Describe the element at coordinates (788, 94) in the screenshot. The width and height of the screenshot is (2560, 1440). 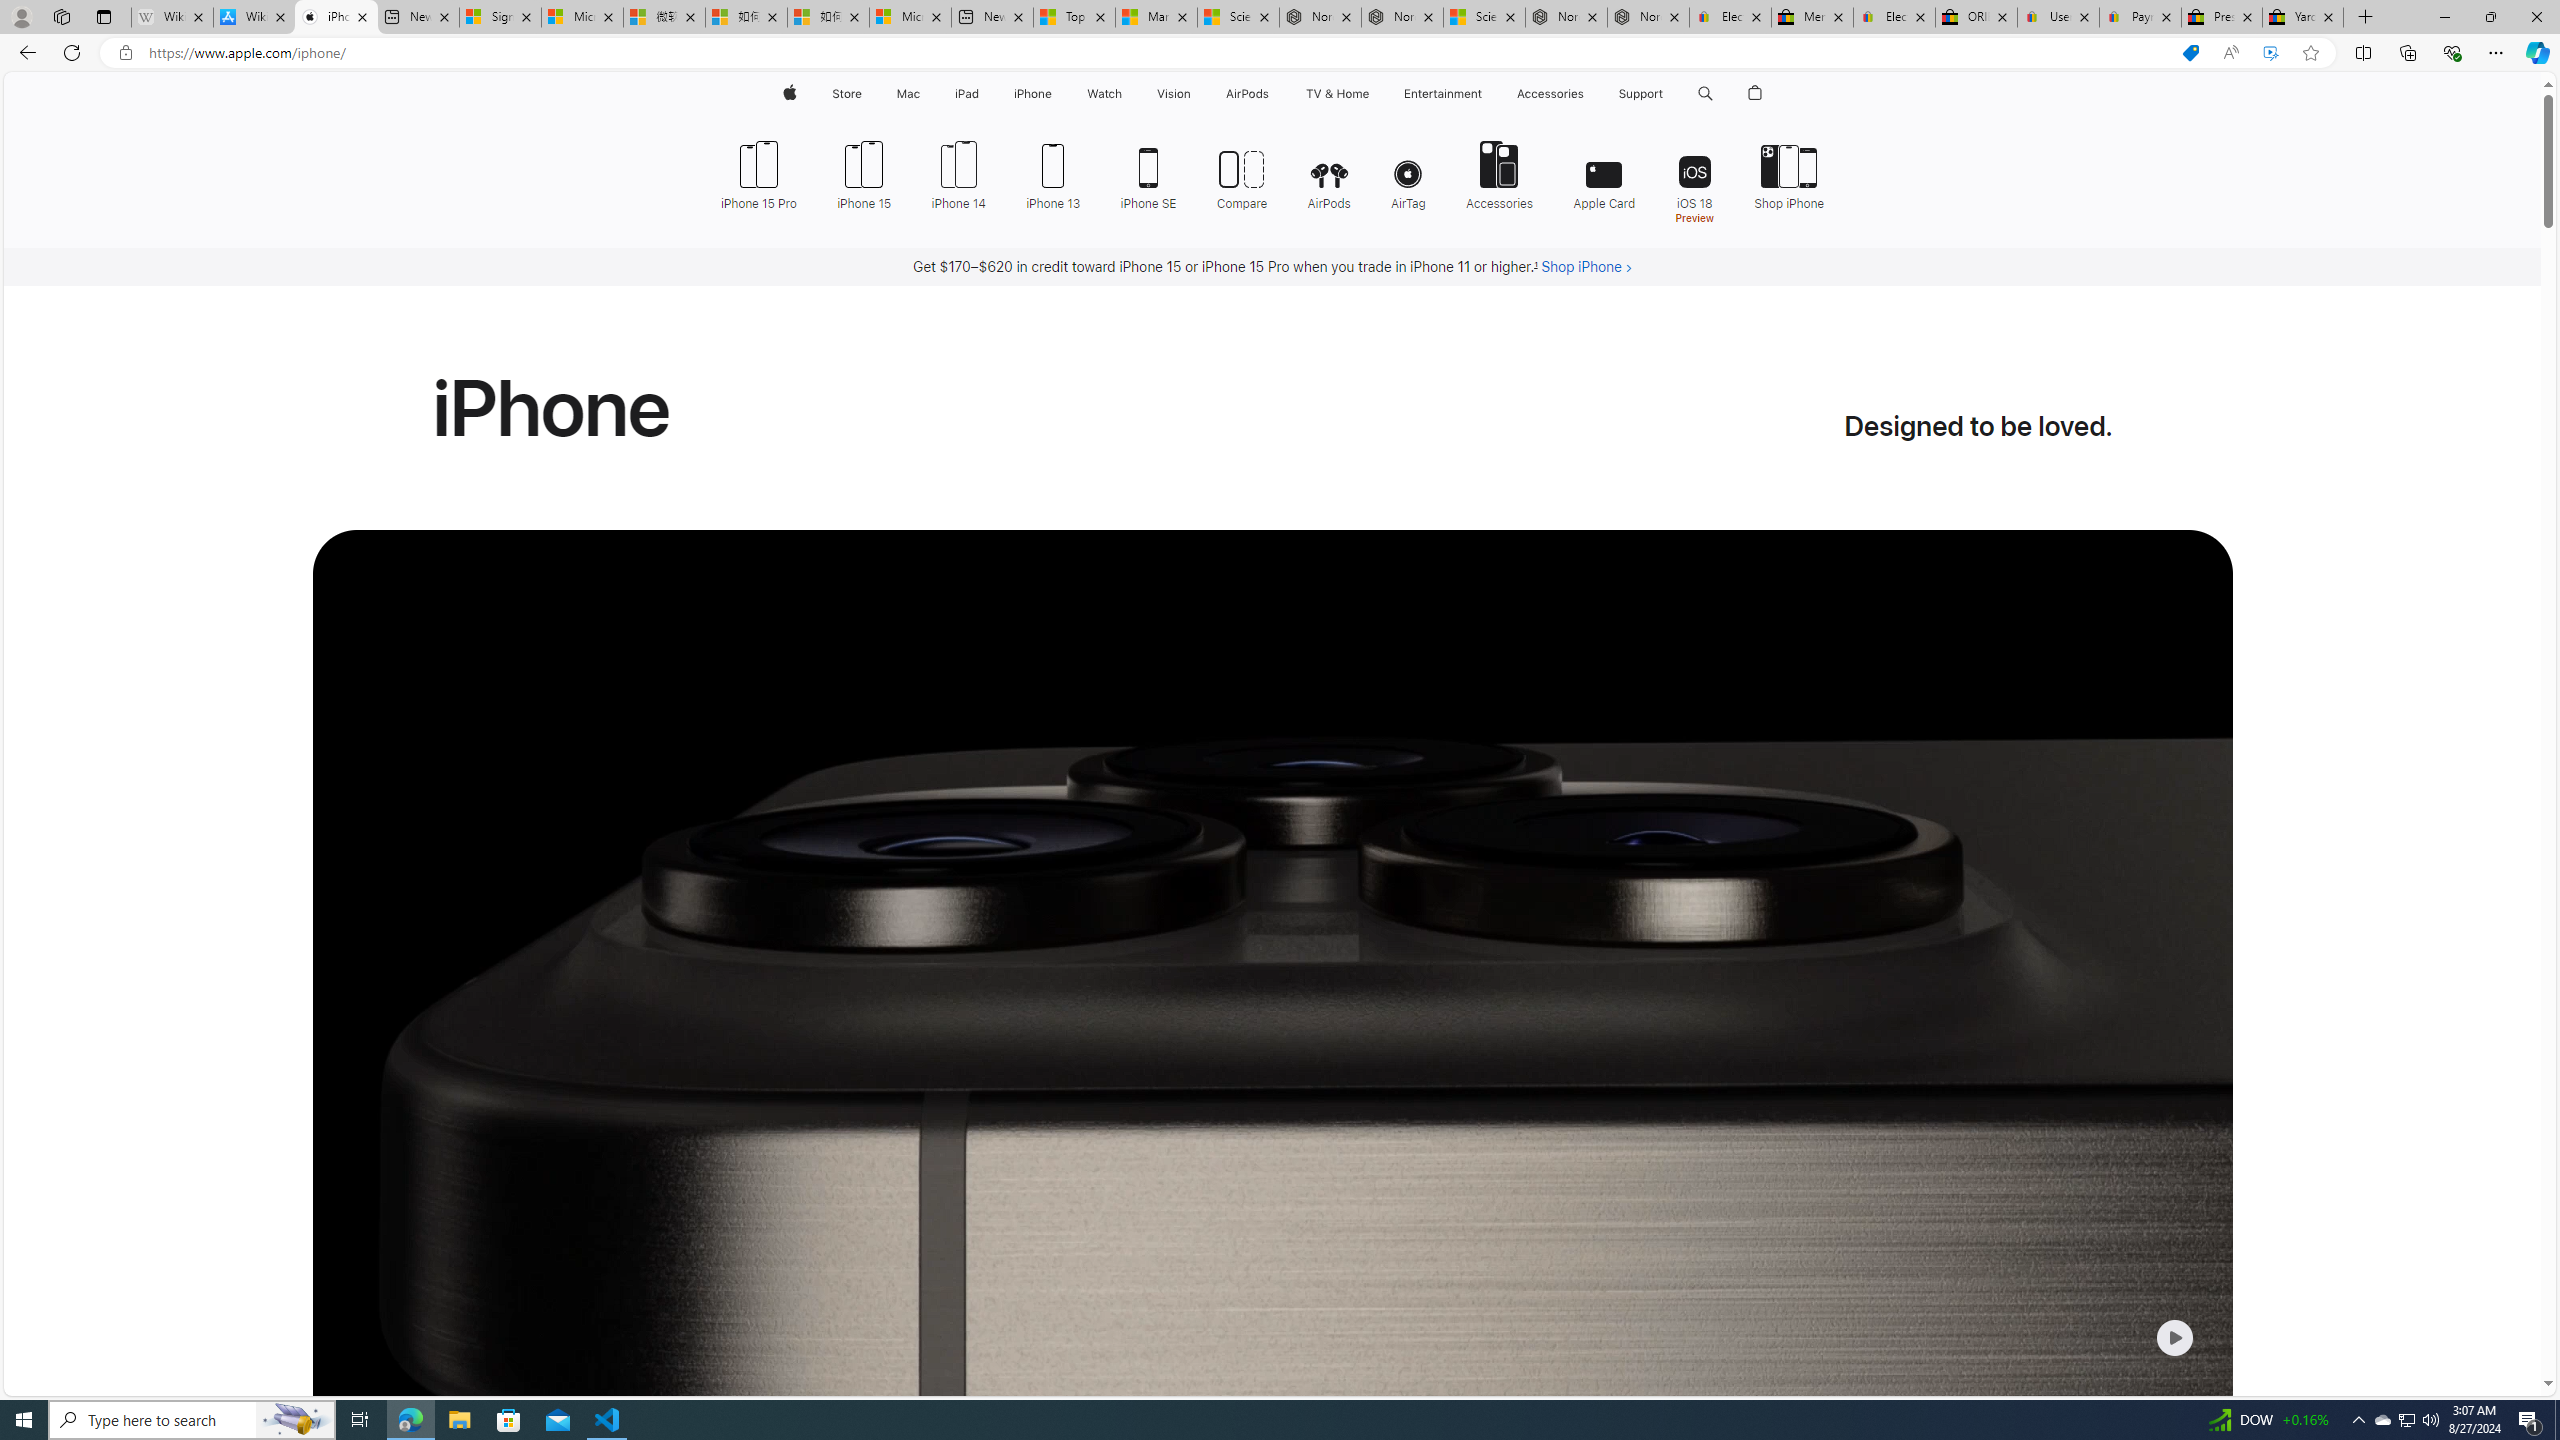
I see `Apple` at that location.